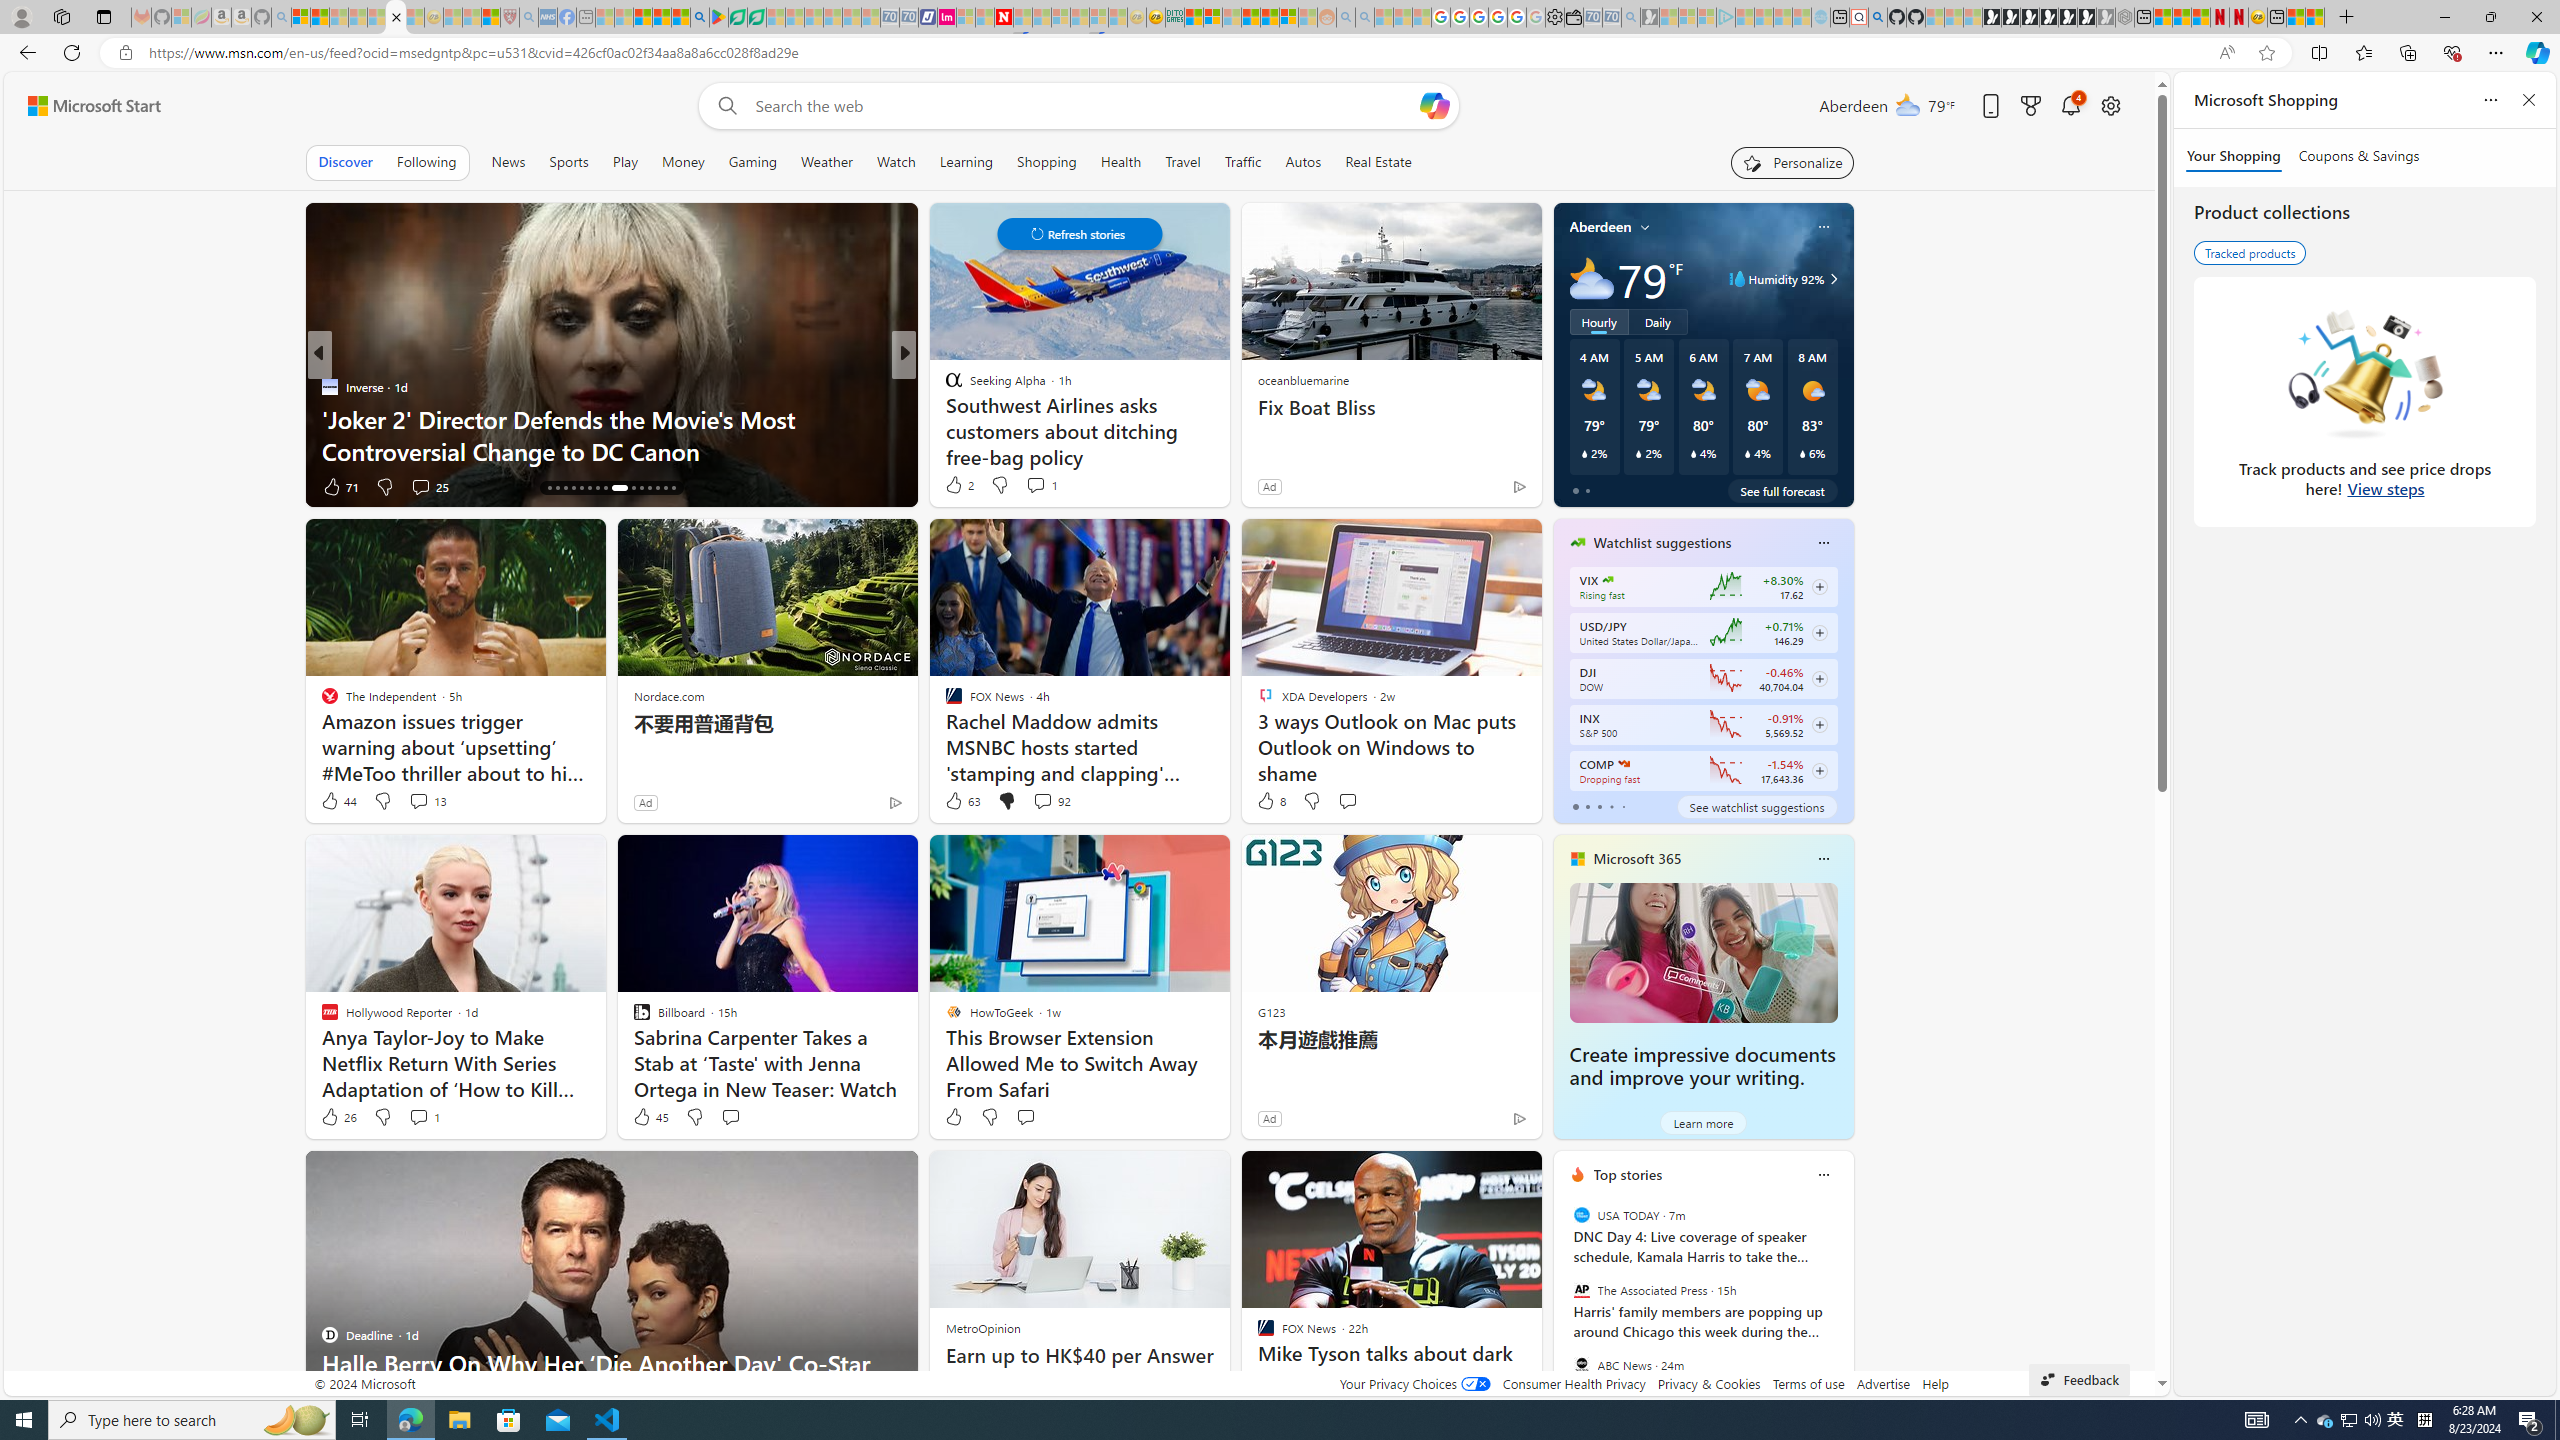 This screenshot has height=1440, width=2560. I want to click on Personal Profile, so click(21, 16).